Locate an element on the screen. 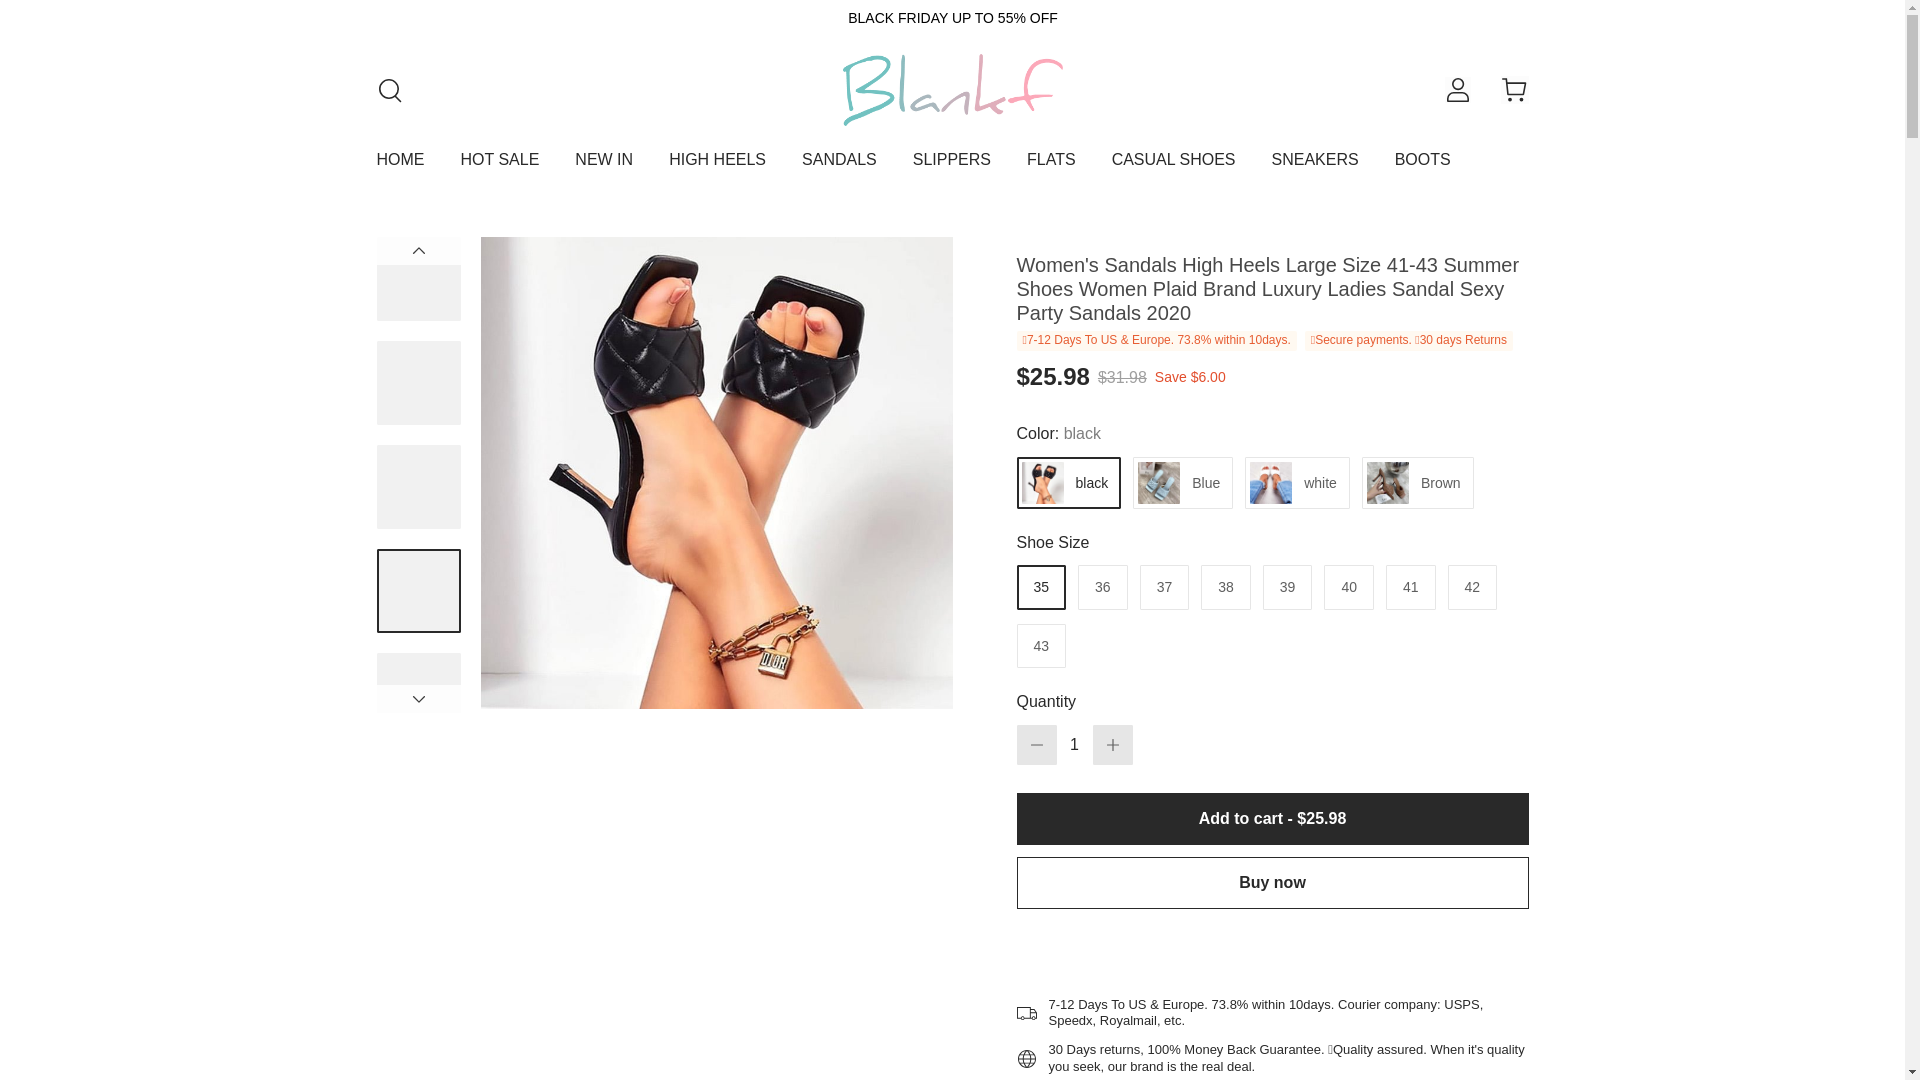 This screenshot has height=1080, width=1920. 1 is located at coordinates (1074, 744).